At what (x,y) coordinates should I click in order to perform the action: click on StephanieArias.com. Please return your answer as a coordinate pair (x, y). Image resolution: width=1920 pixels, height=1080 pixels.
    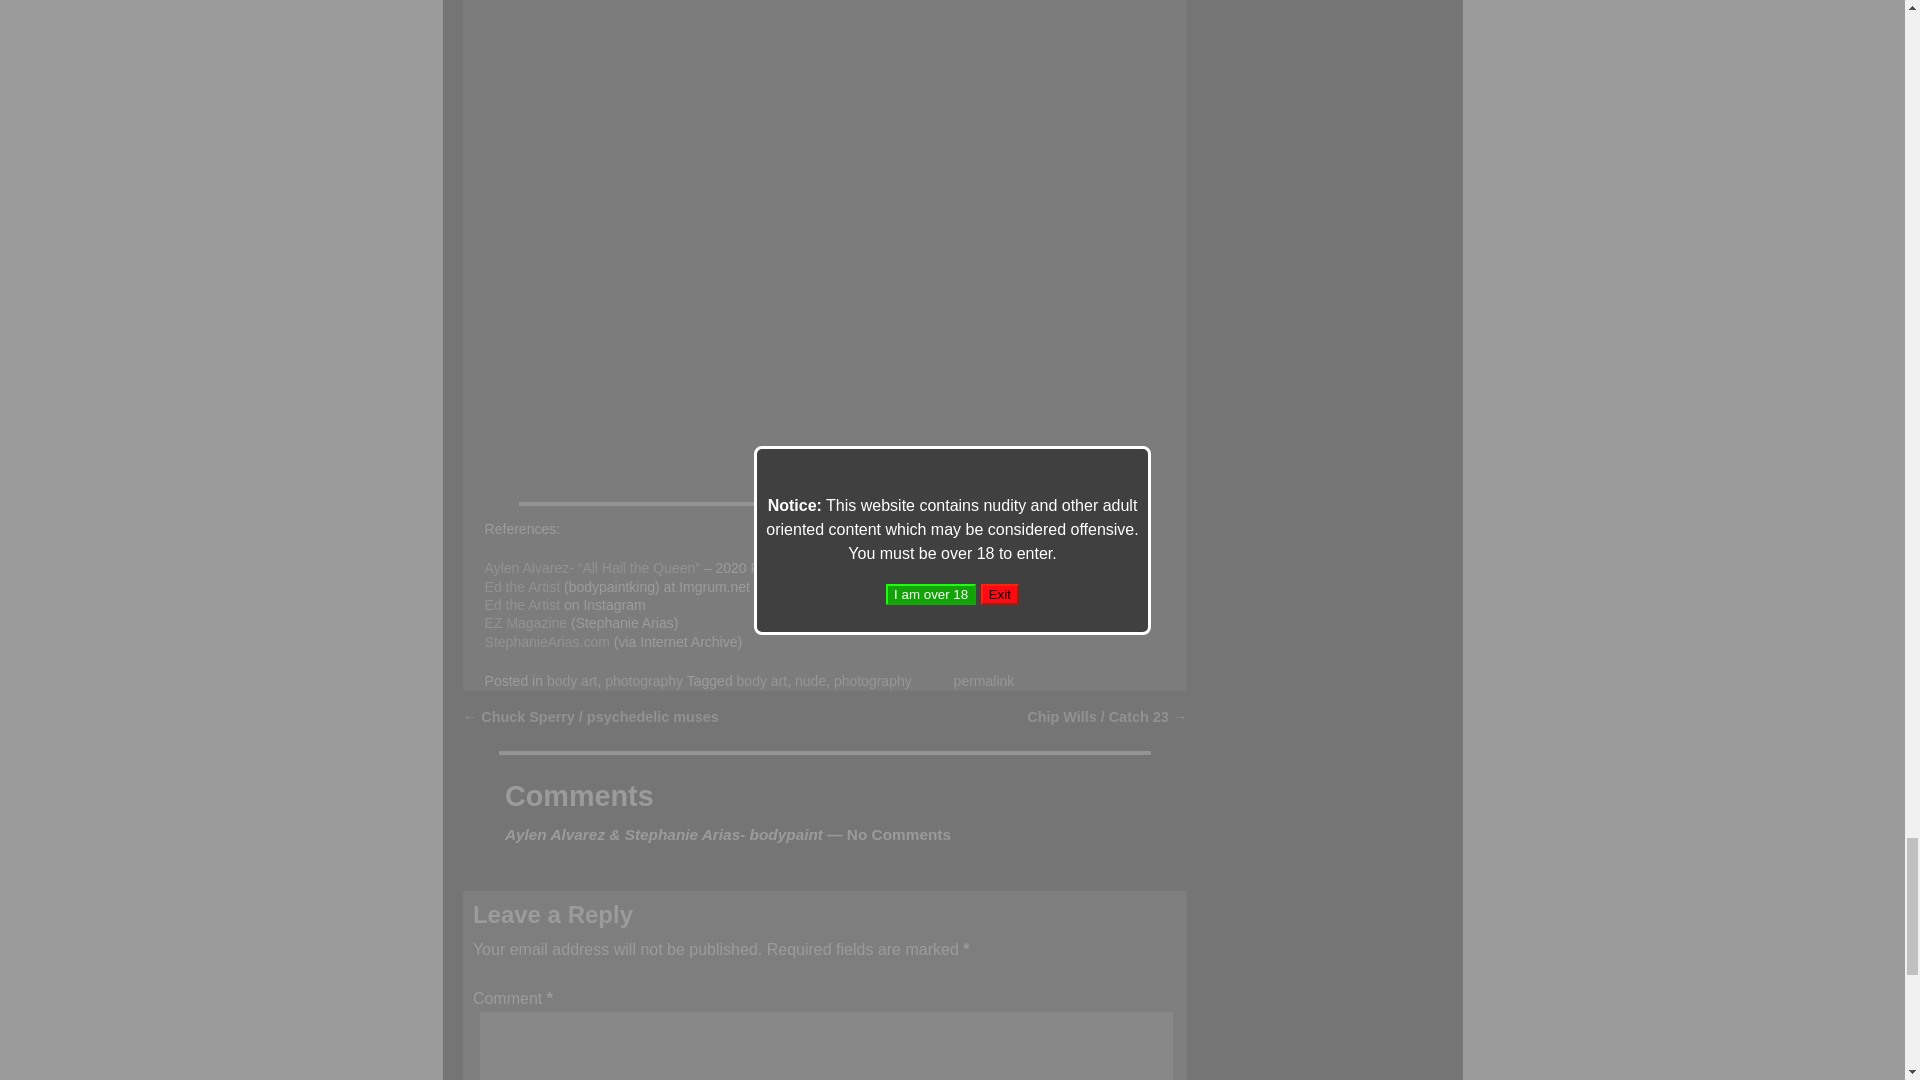
    Looking at the image, I should click on (548, 642).